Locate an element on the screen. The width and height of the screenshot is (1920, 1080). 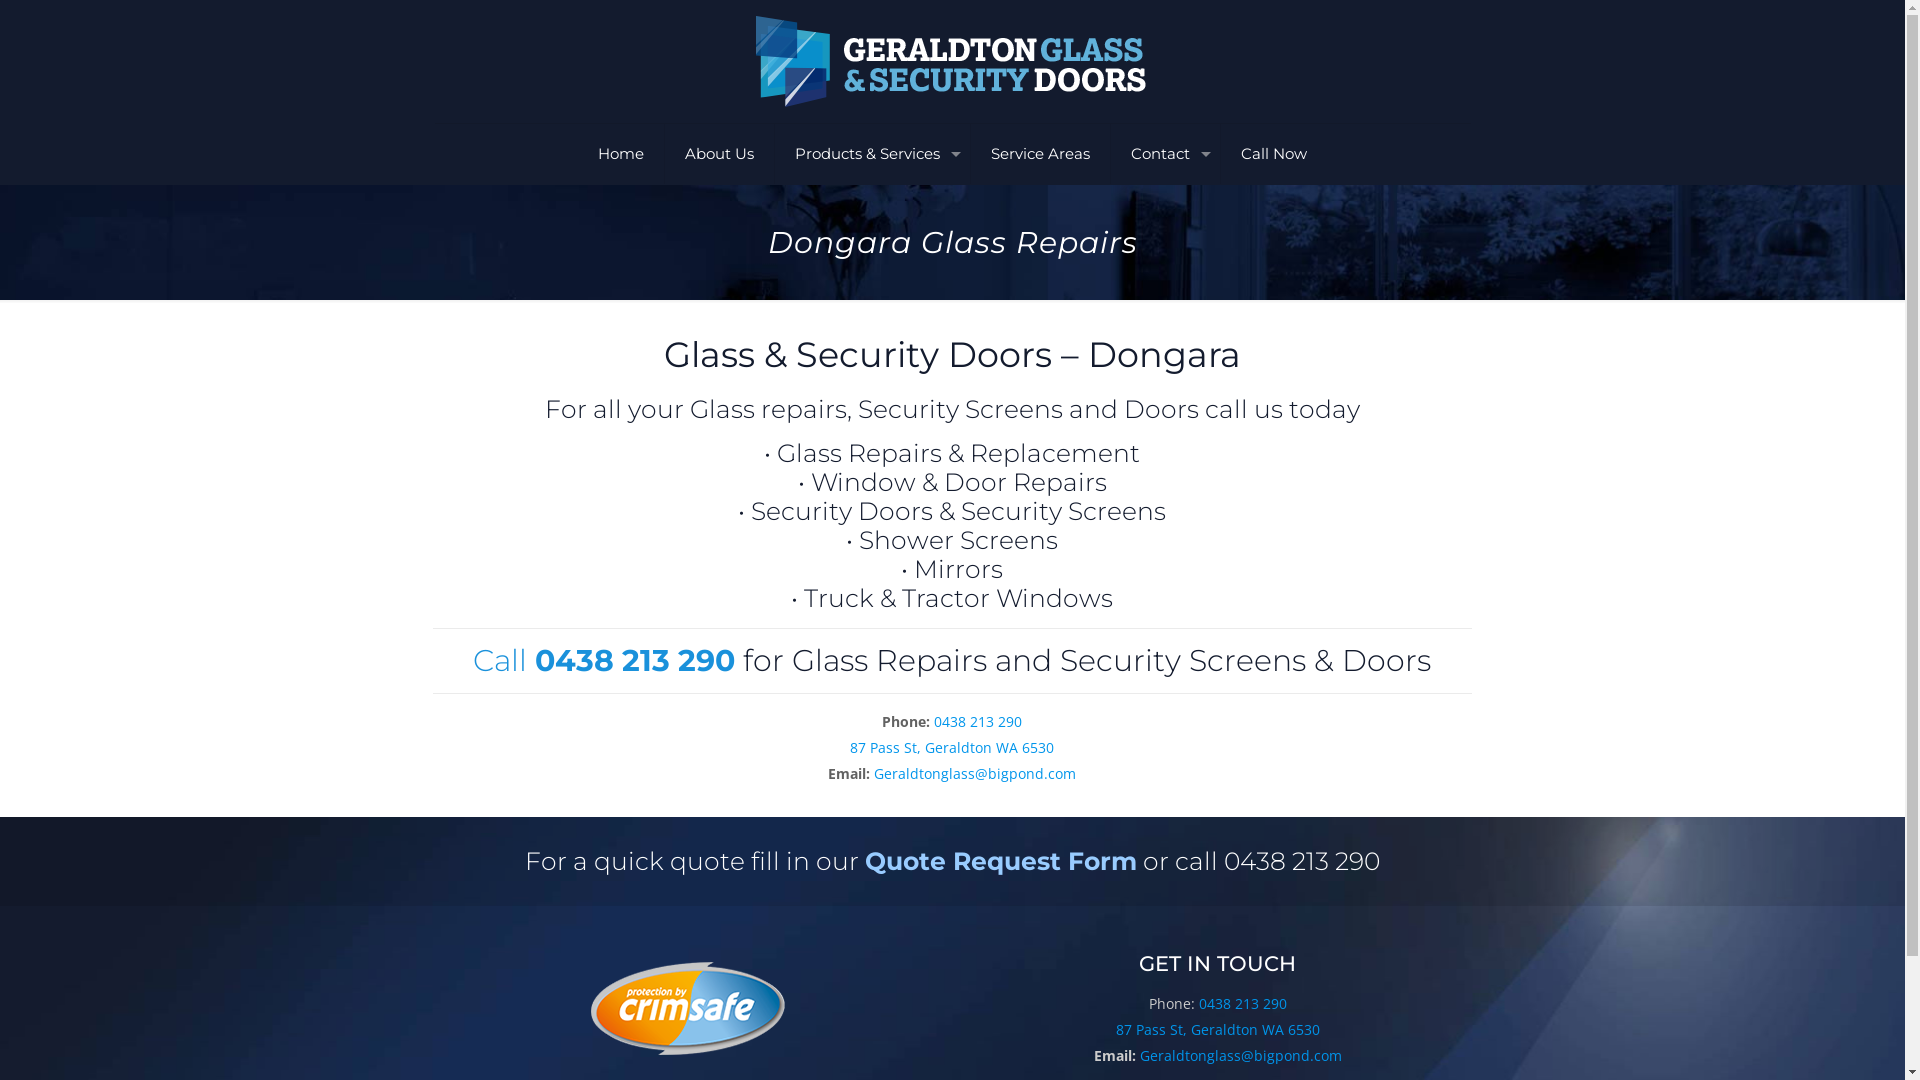
Service Areas is located at coordinates (1041, 154).